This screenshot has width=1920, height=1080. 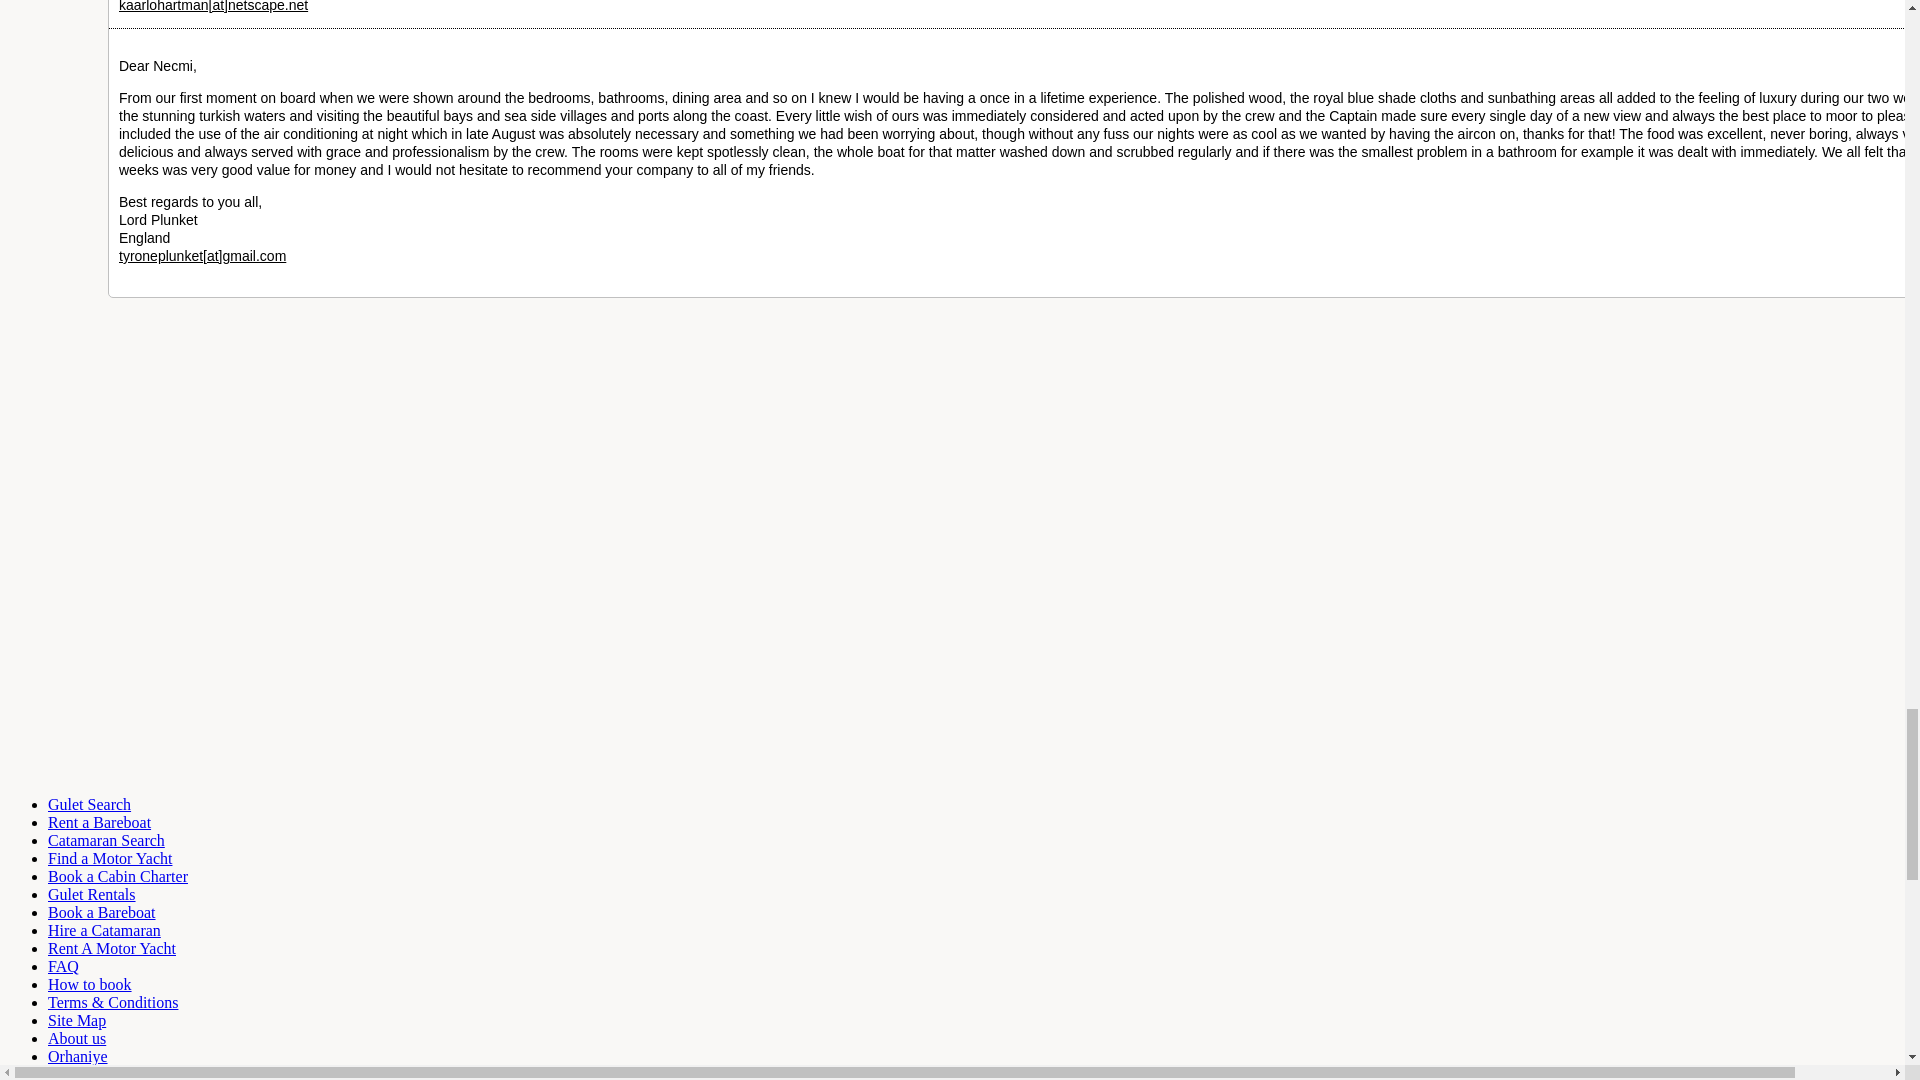 I want to click on Gulet Search, so click(x=89, y=804).